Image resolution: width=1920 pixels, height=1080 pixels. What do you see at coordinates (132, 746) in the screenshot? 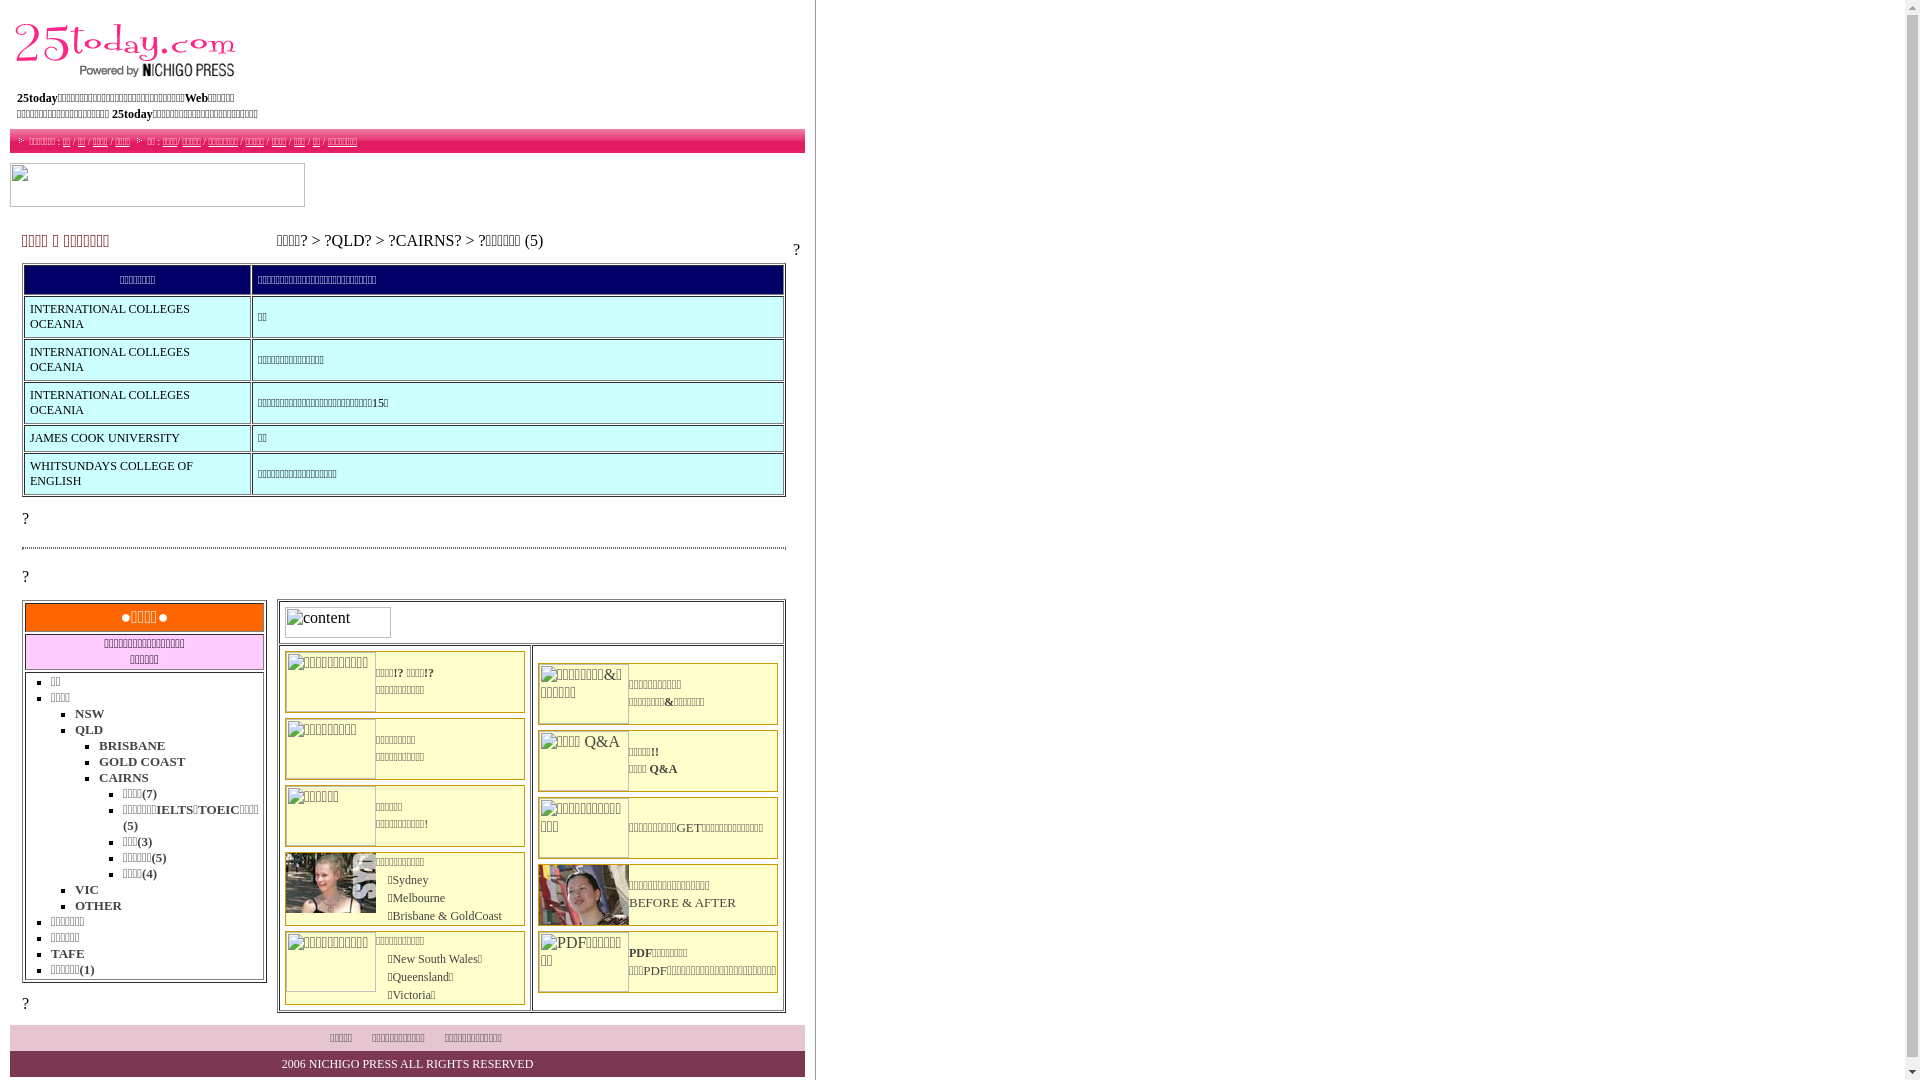
I see `BRISBANE` at bounding box center [132, 746].